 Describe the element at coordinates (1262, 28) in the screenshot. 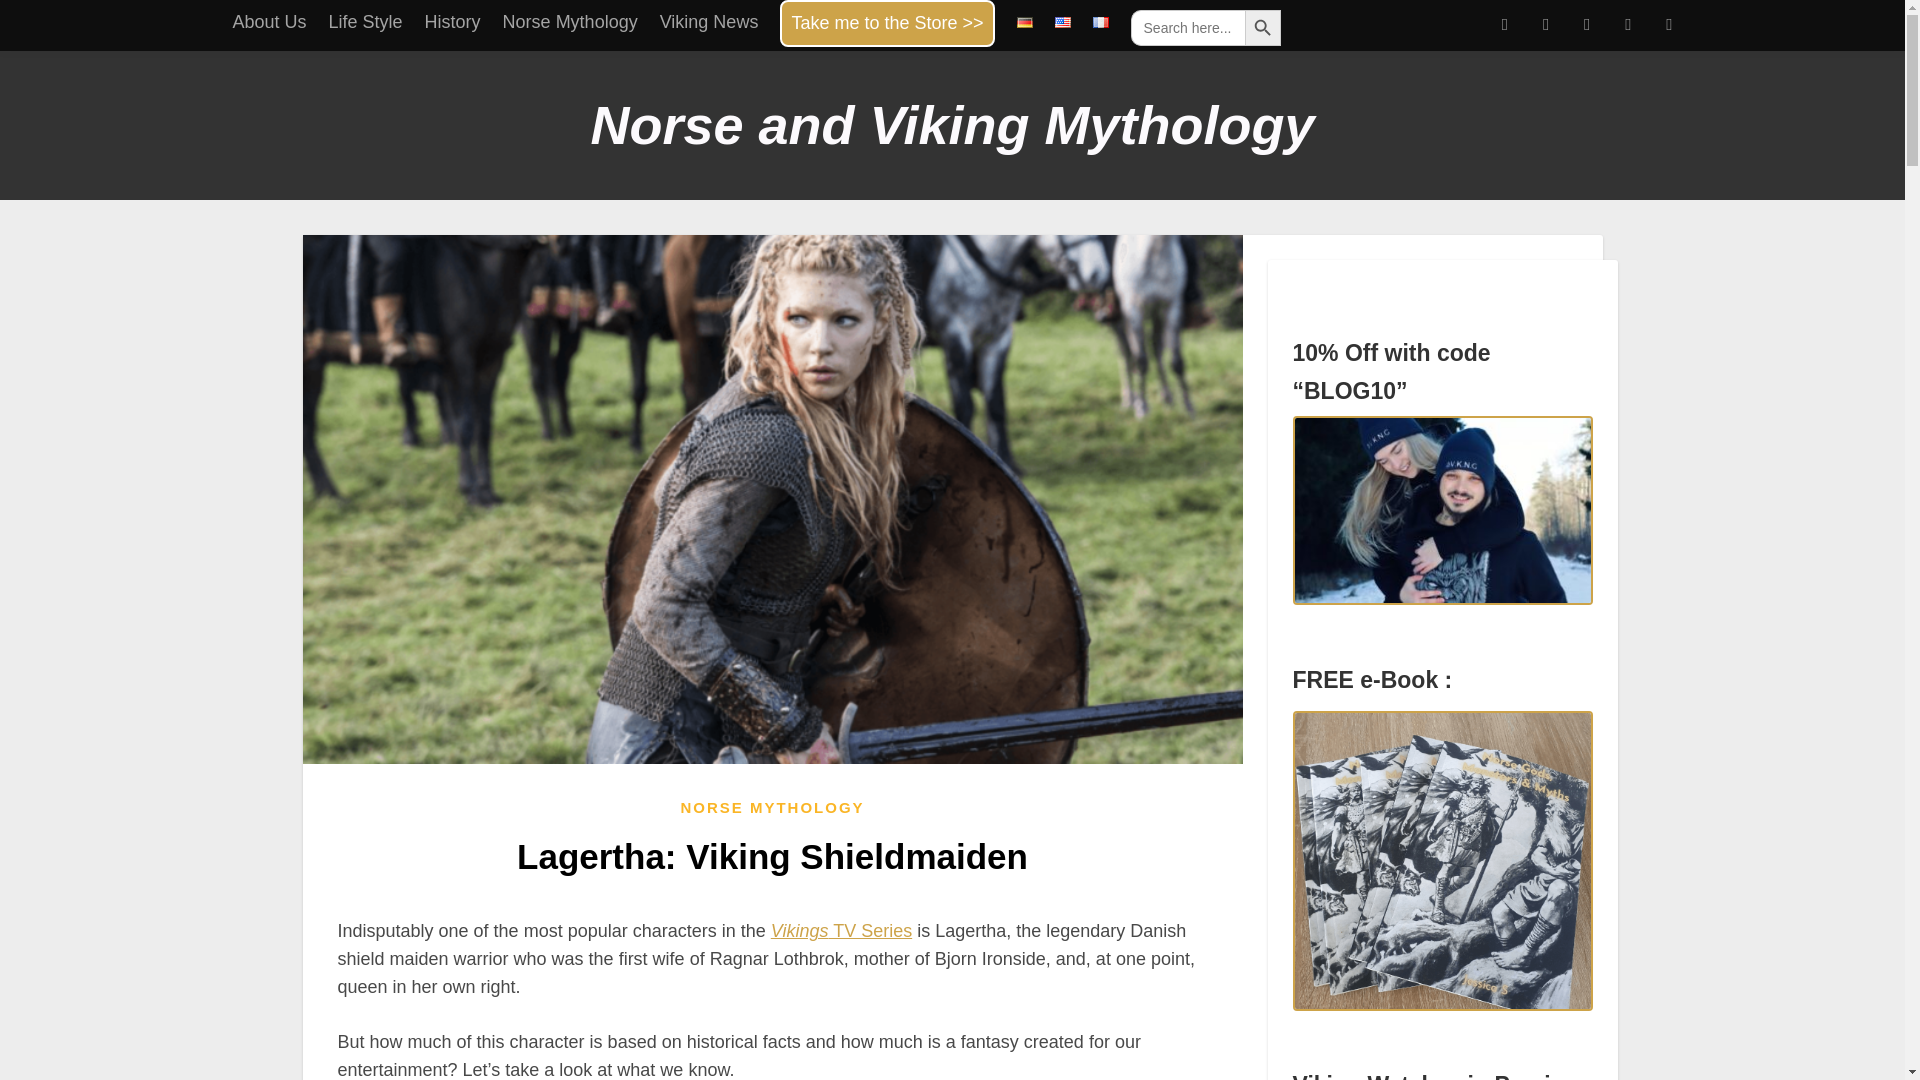

I see `Search Button` at that location.